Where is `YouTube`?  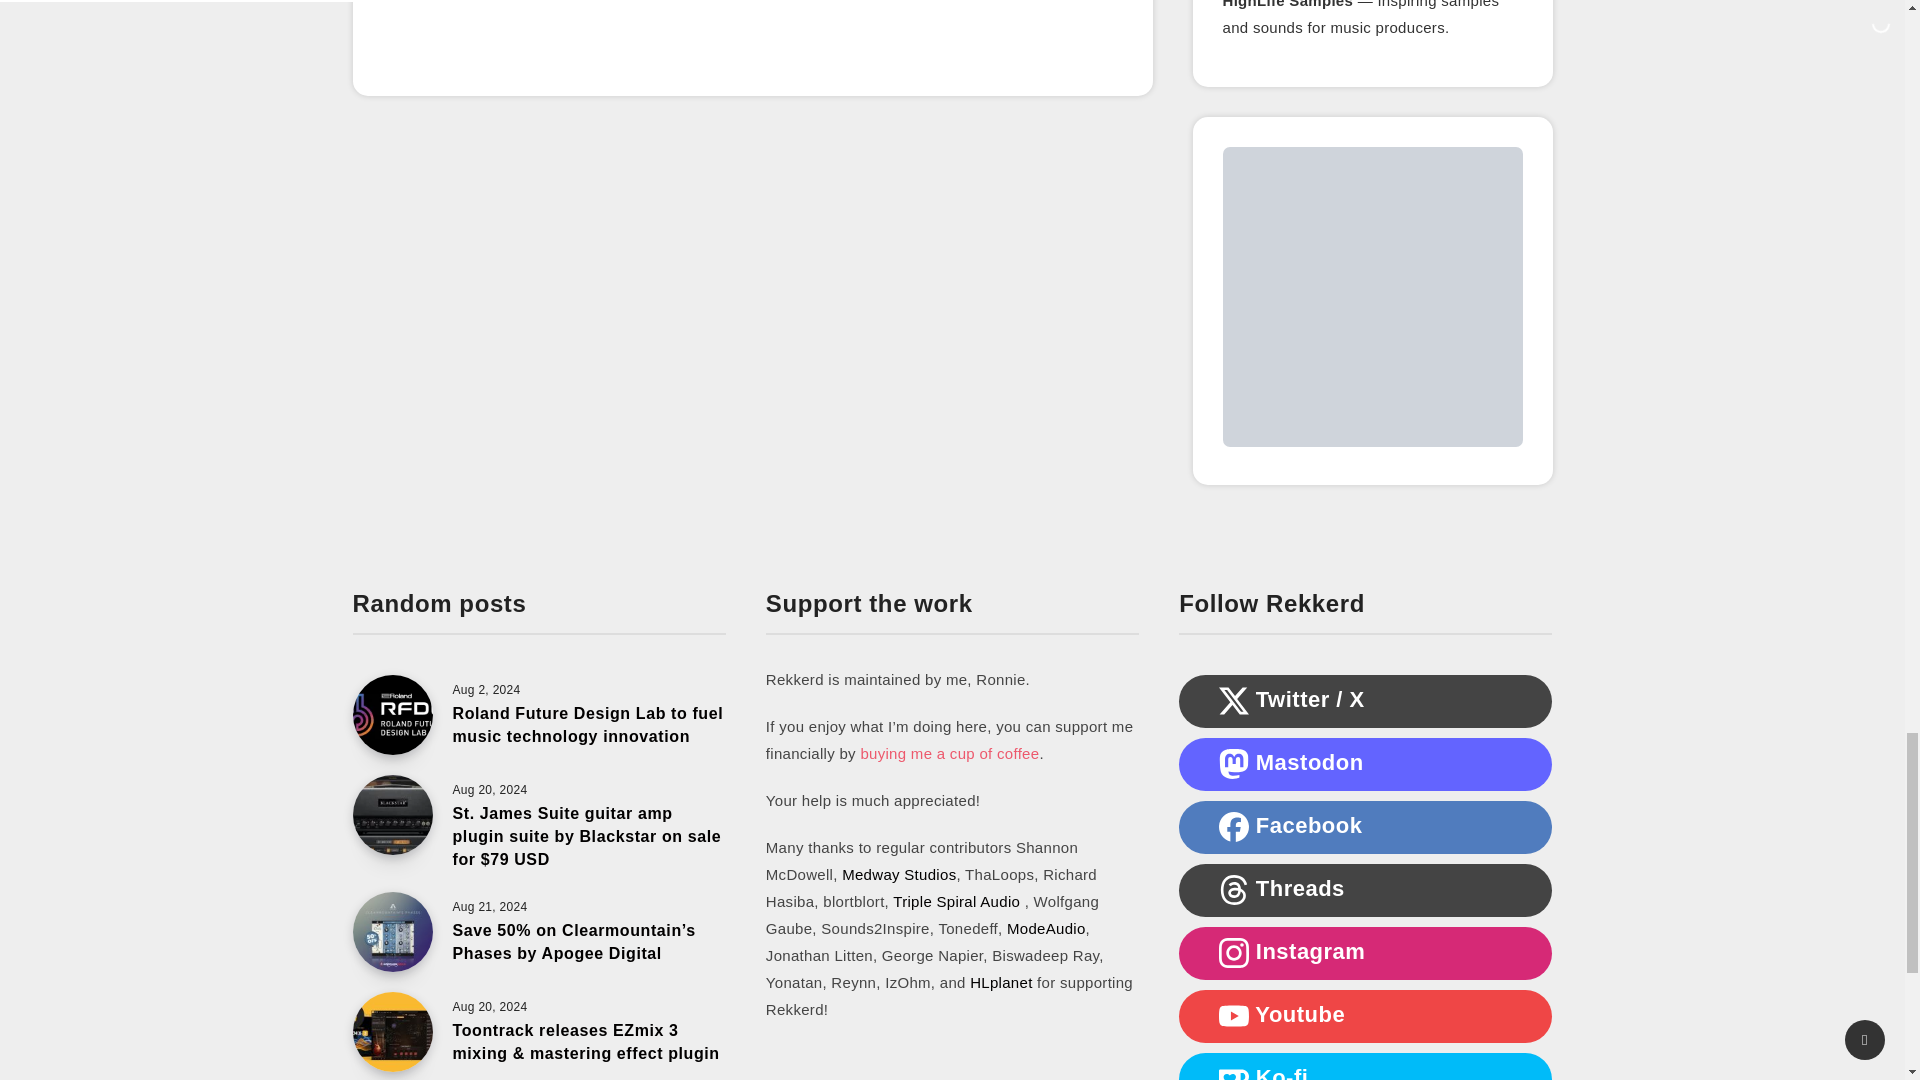 YouTube is located at coordinates (1234, 1016).